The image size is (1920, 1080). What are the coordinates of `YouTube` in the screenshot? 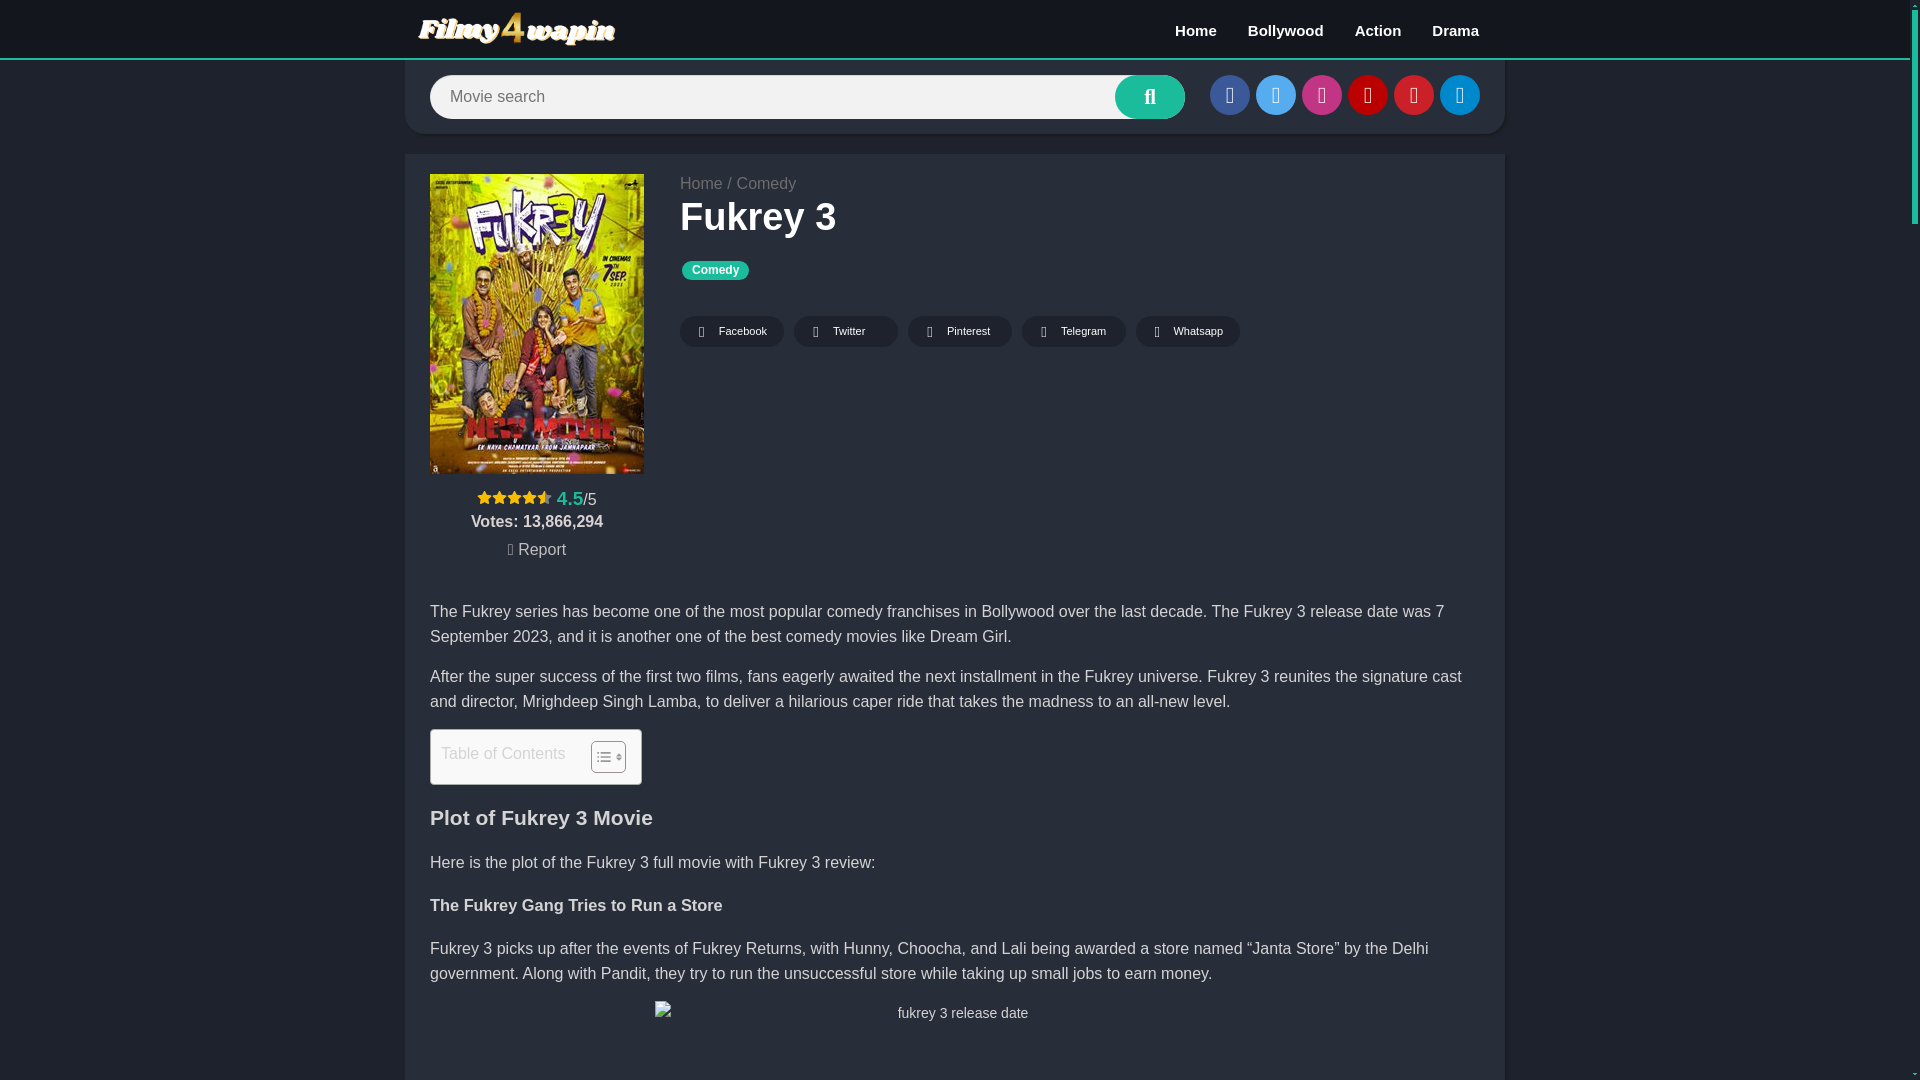 It's located at (1368, 94).